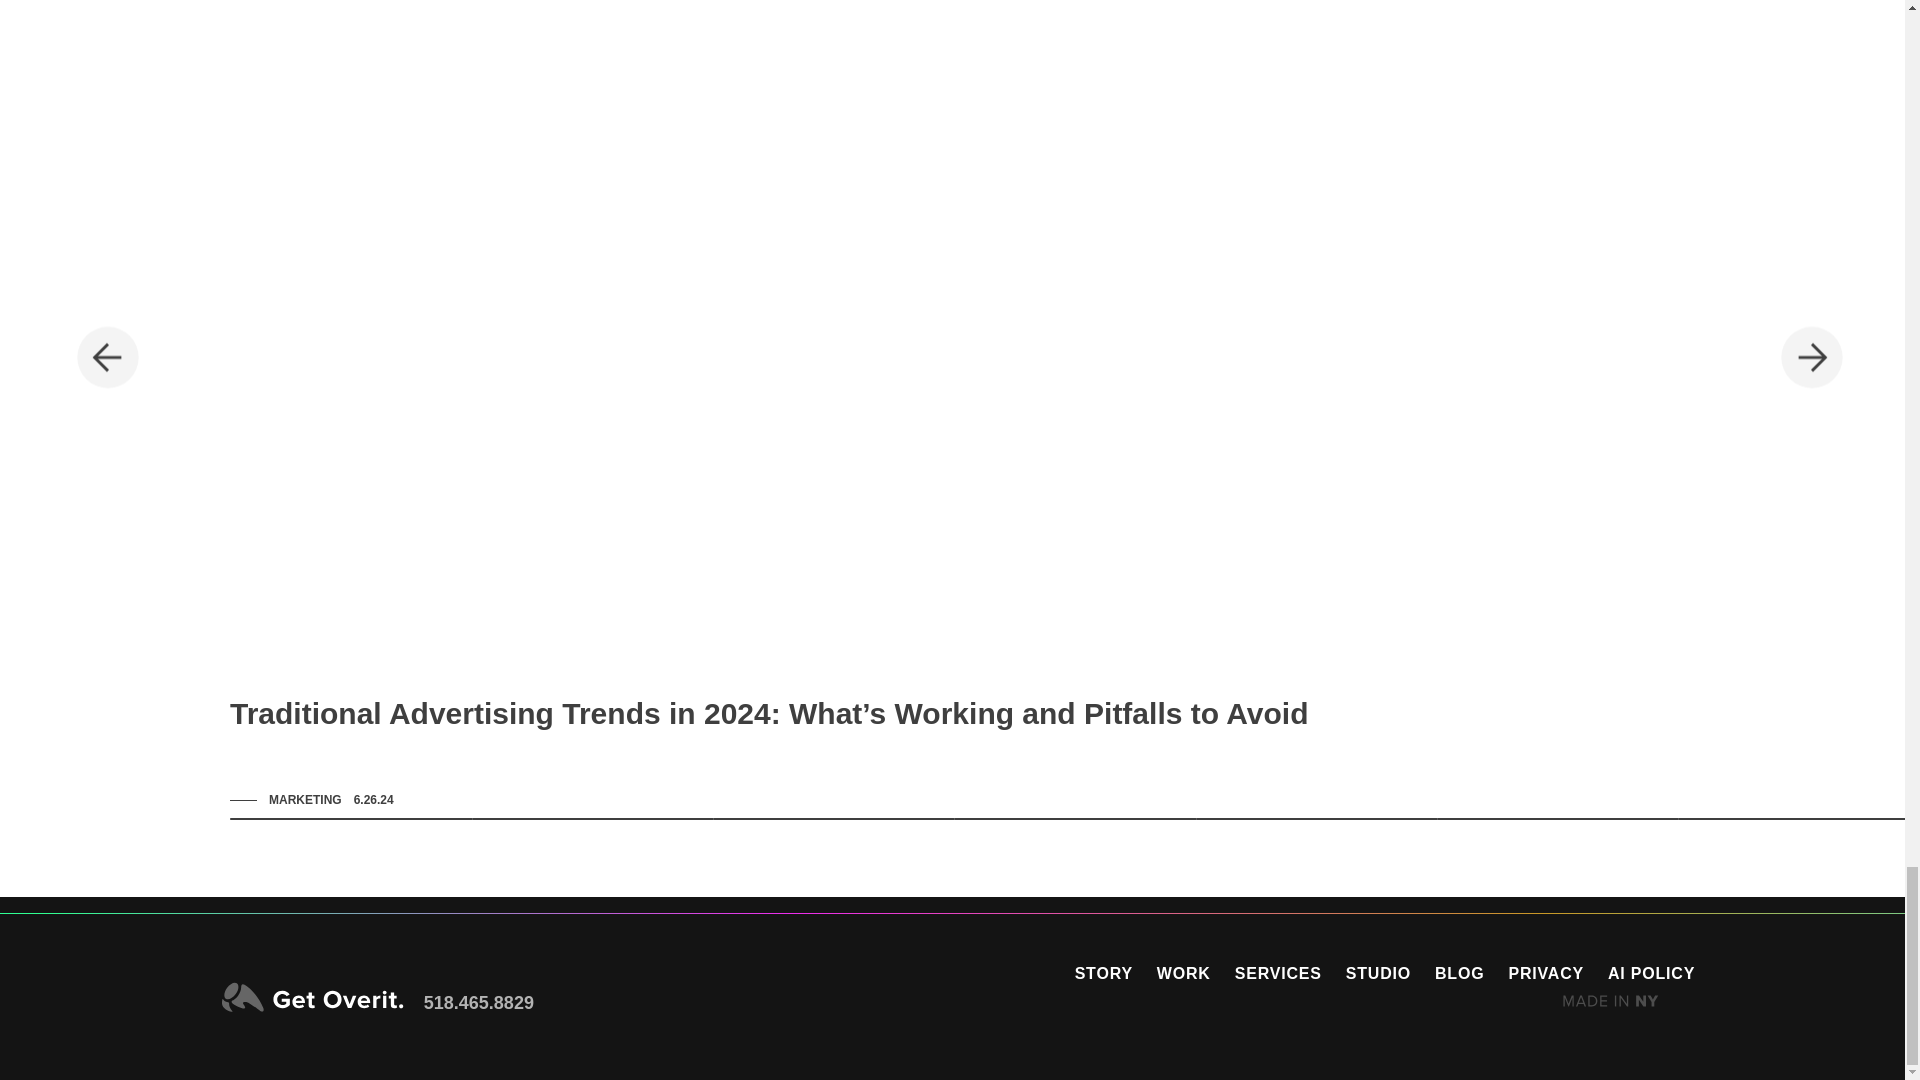 Image resolution: width=1920 pixels, height=1080 pixels. What do you see at coordinates (312, 998) in the screenshot?
I see `Overit` at bounding box center [312, 998].